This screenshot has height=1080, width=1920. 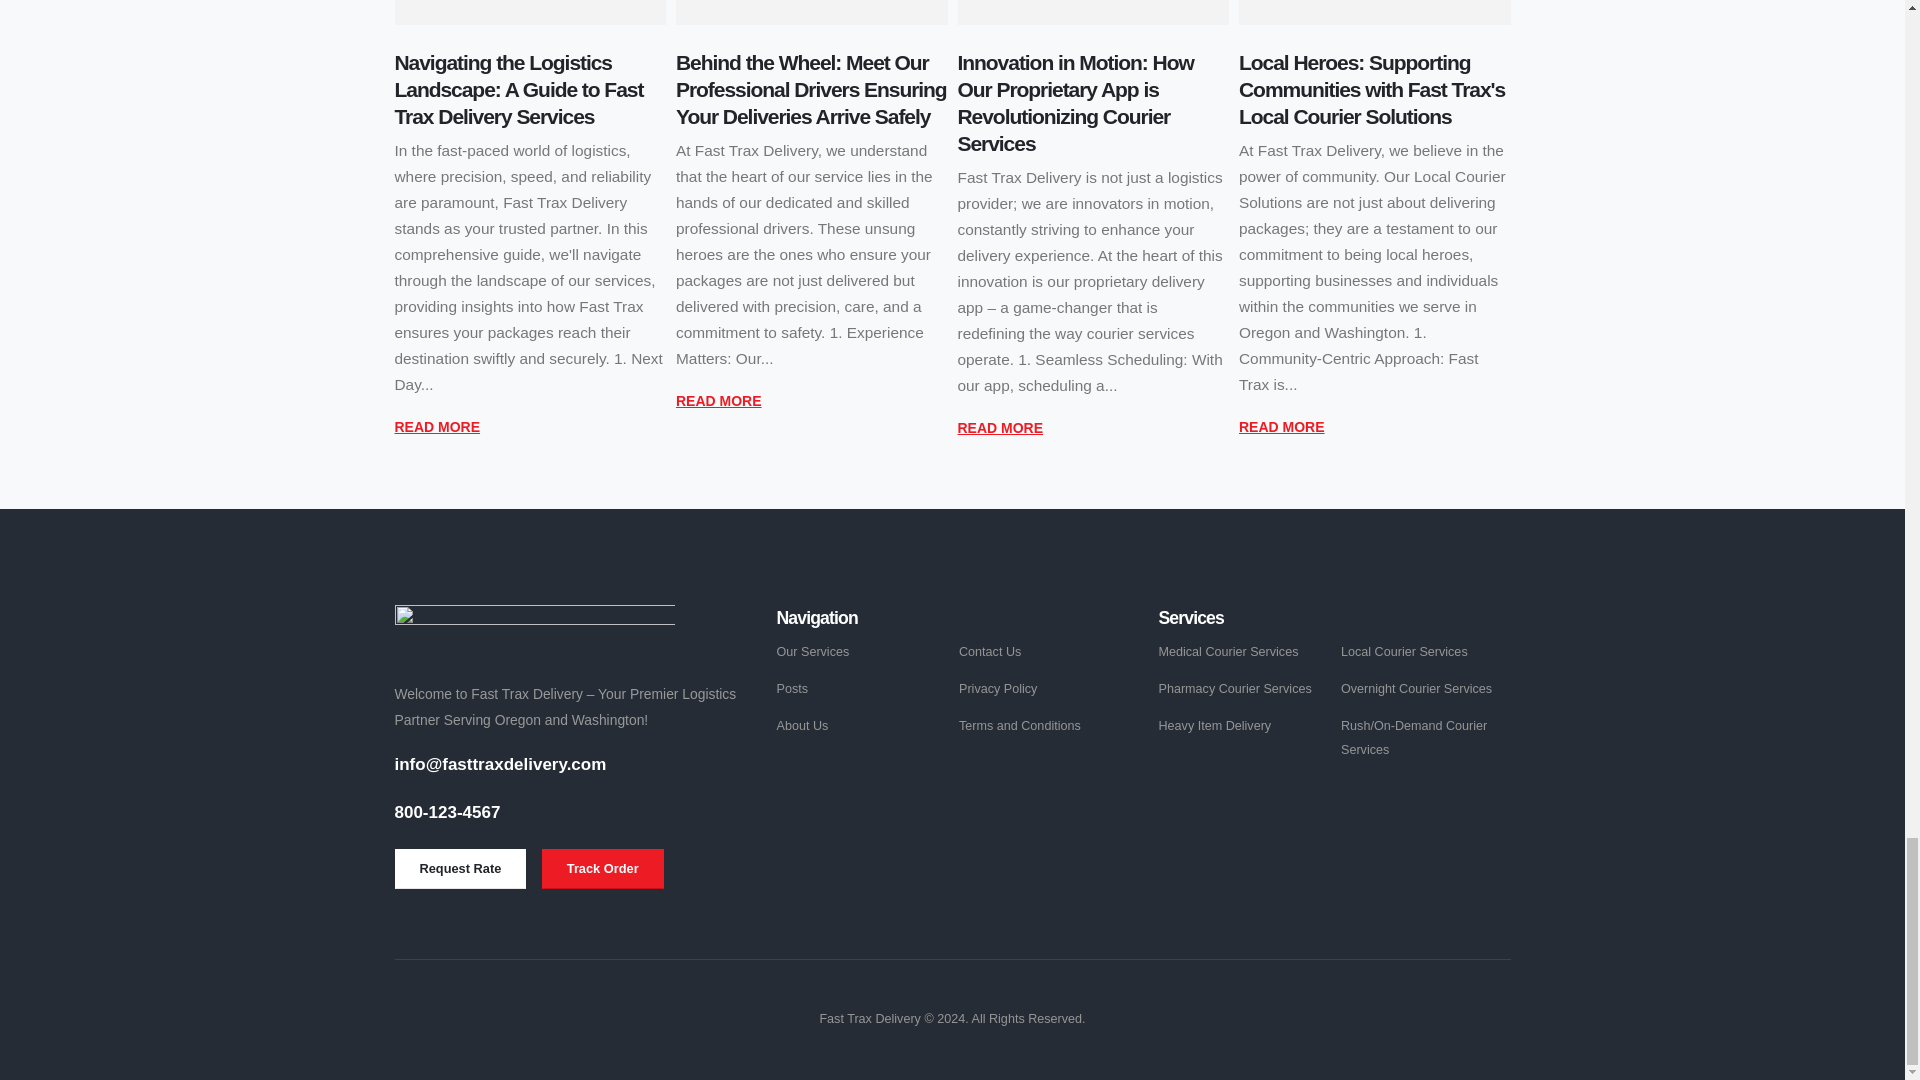 What do you see at coordinates (602, 868) in the screenshot?
I see `Track Order` at bounding box center [602, 868].